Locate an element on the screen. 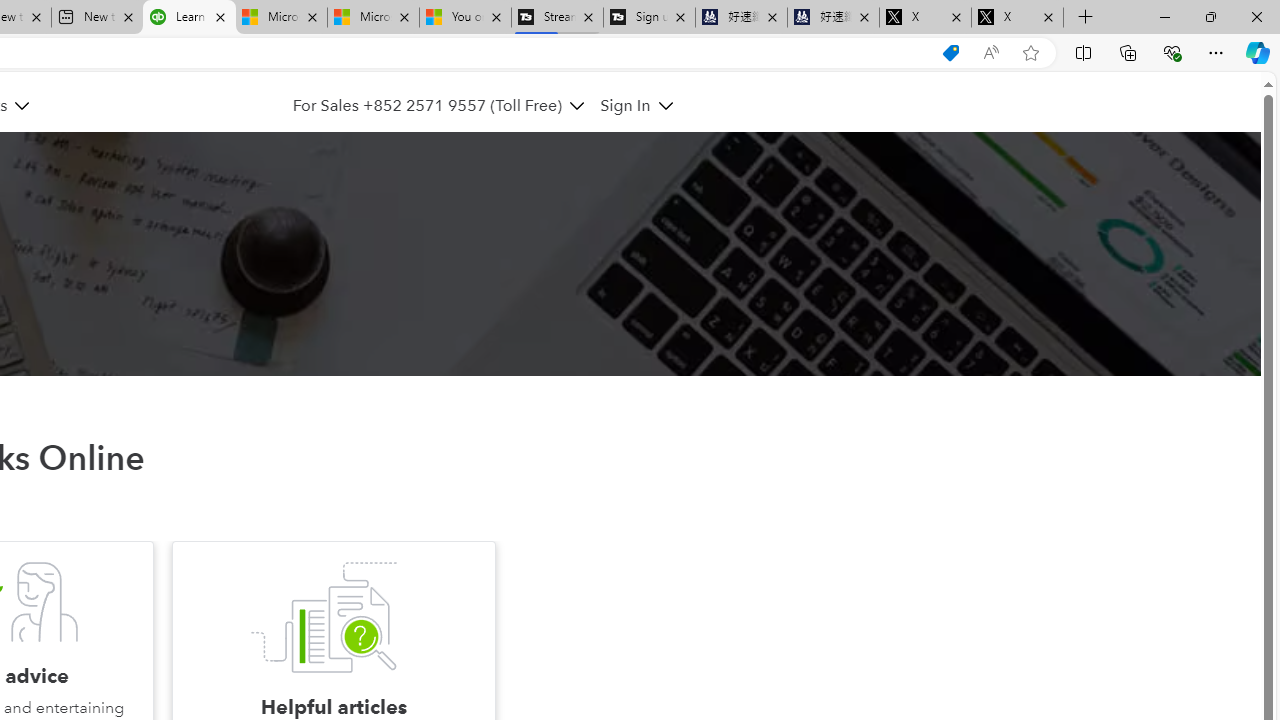 This screenshot has width=1280, height=720. Helpful articles is located at coordinates (323, 618).